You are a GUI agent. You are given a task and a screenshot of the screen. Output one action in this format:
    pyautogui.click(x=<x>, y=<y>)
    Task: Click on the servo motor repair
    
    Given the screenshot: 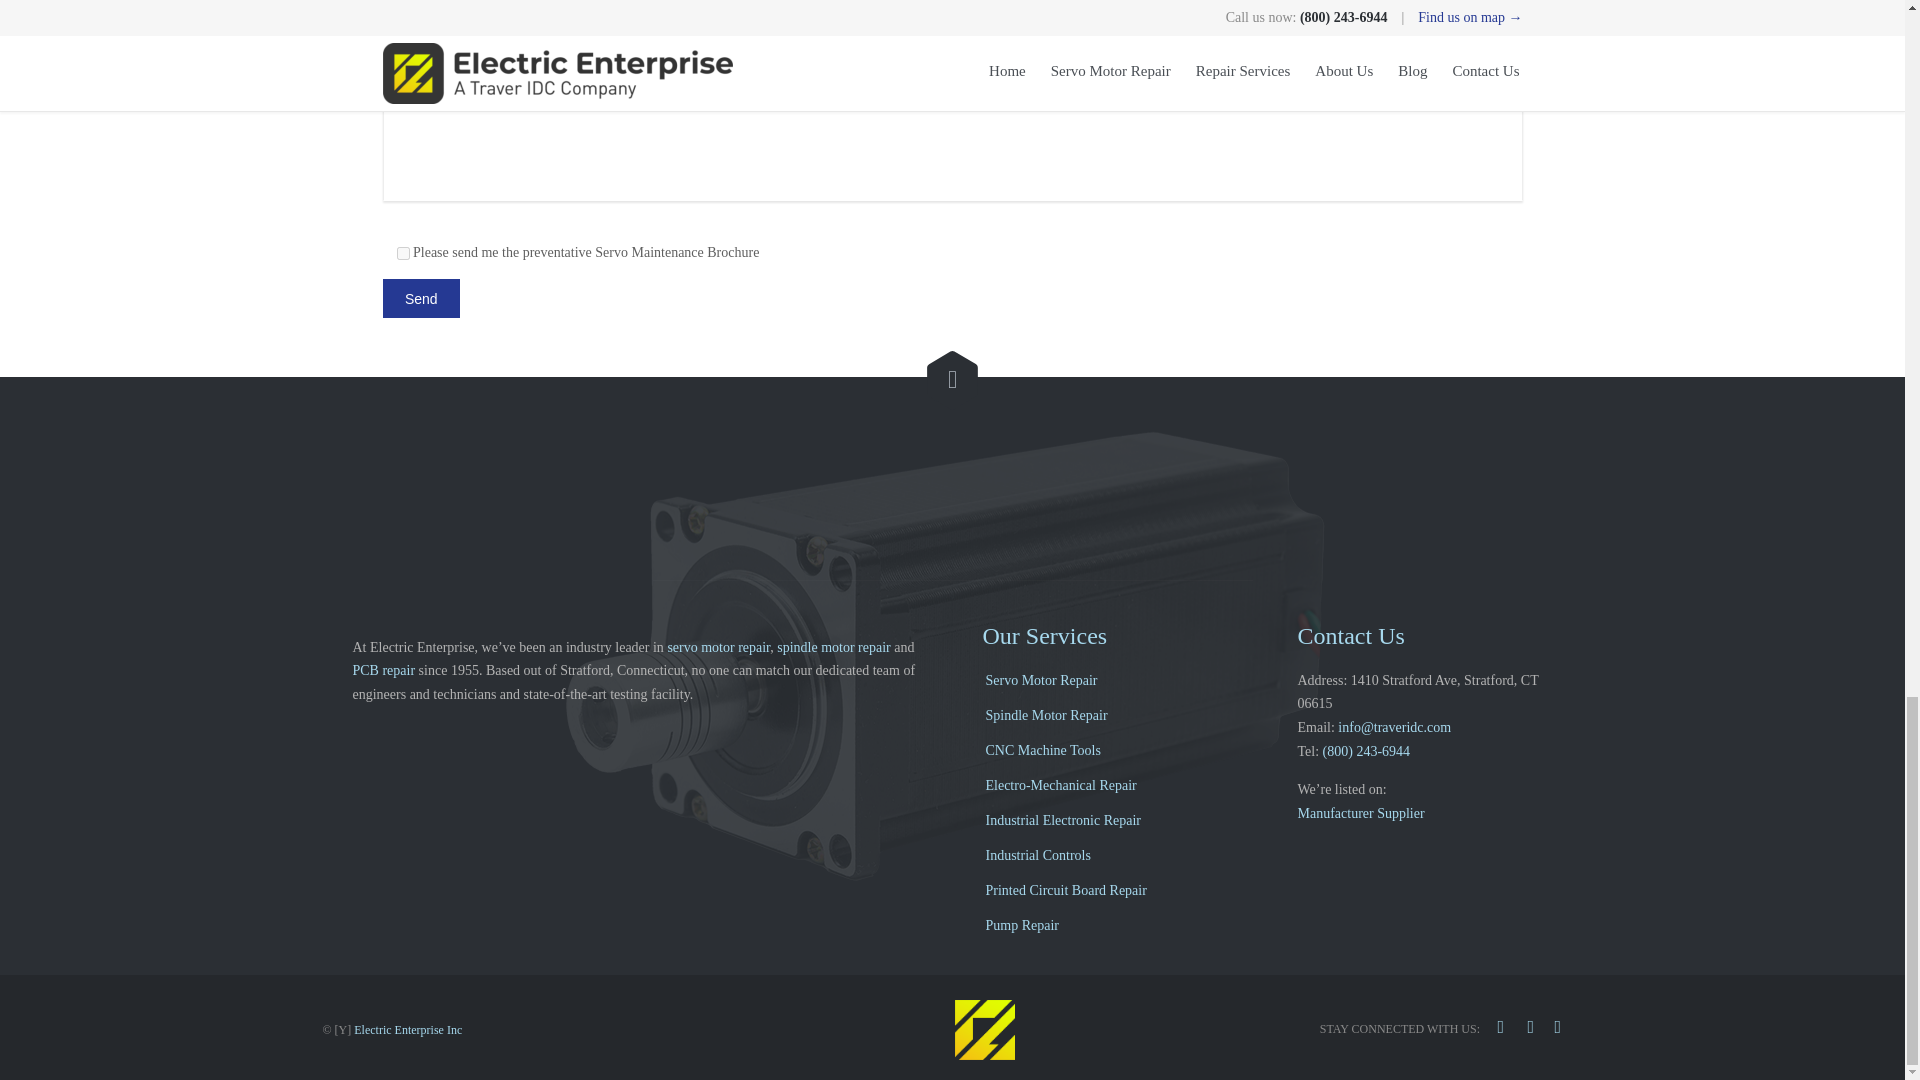 What is the action you would take?
    pyautogui.click(x=718, y=647)
    